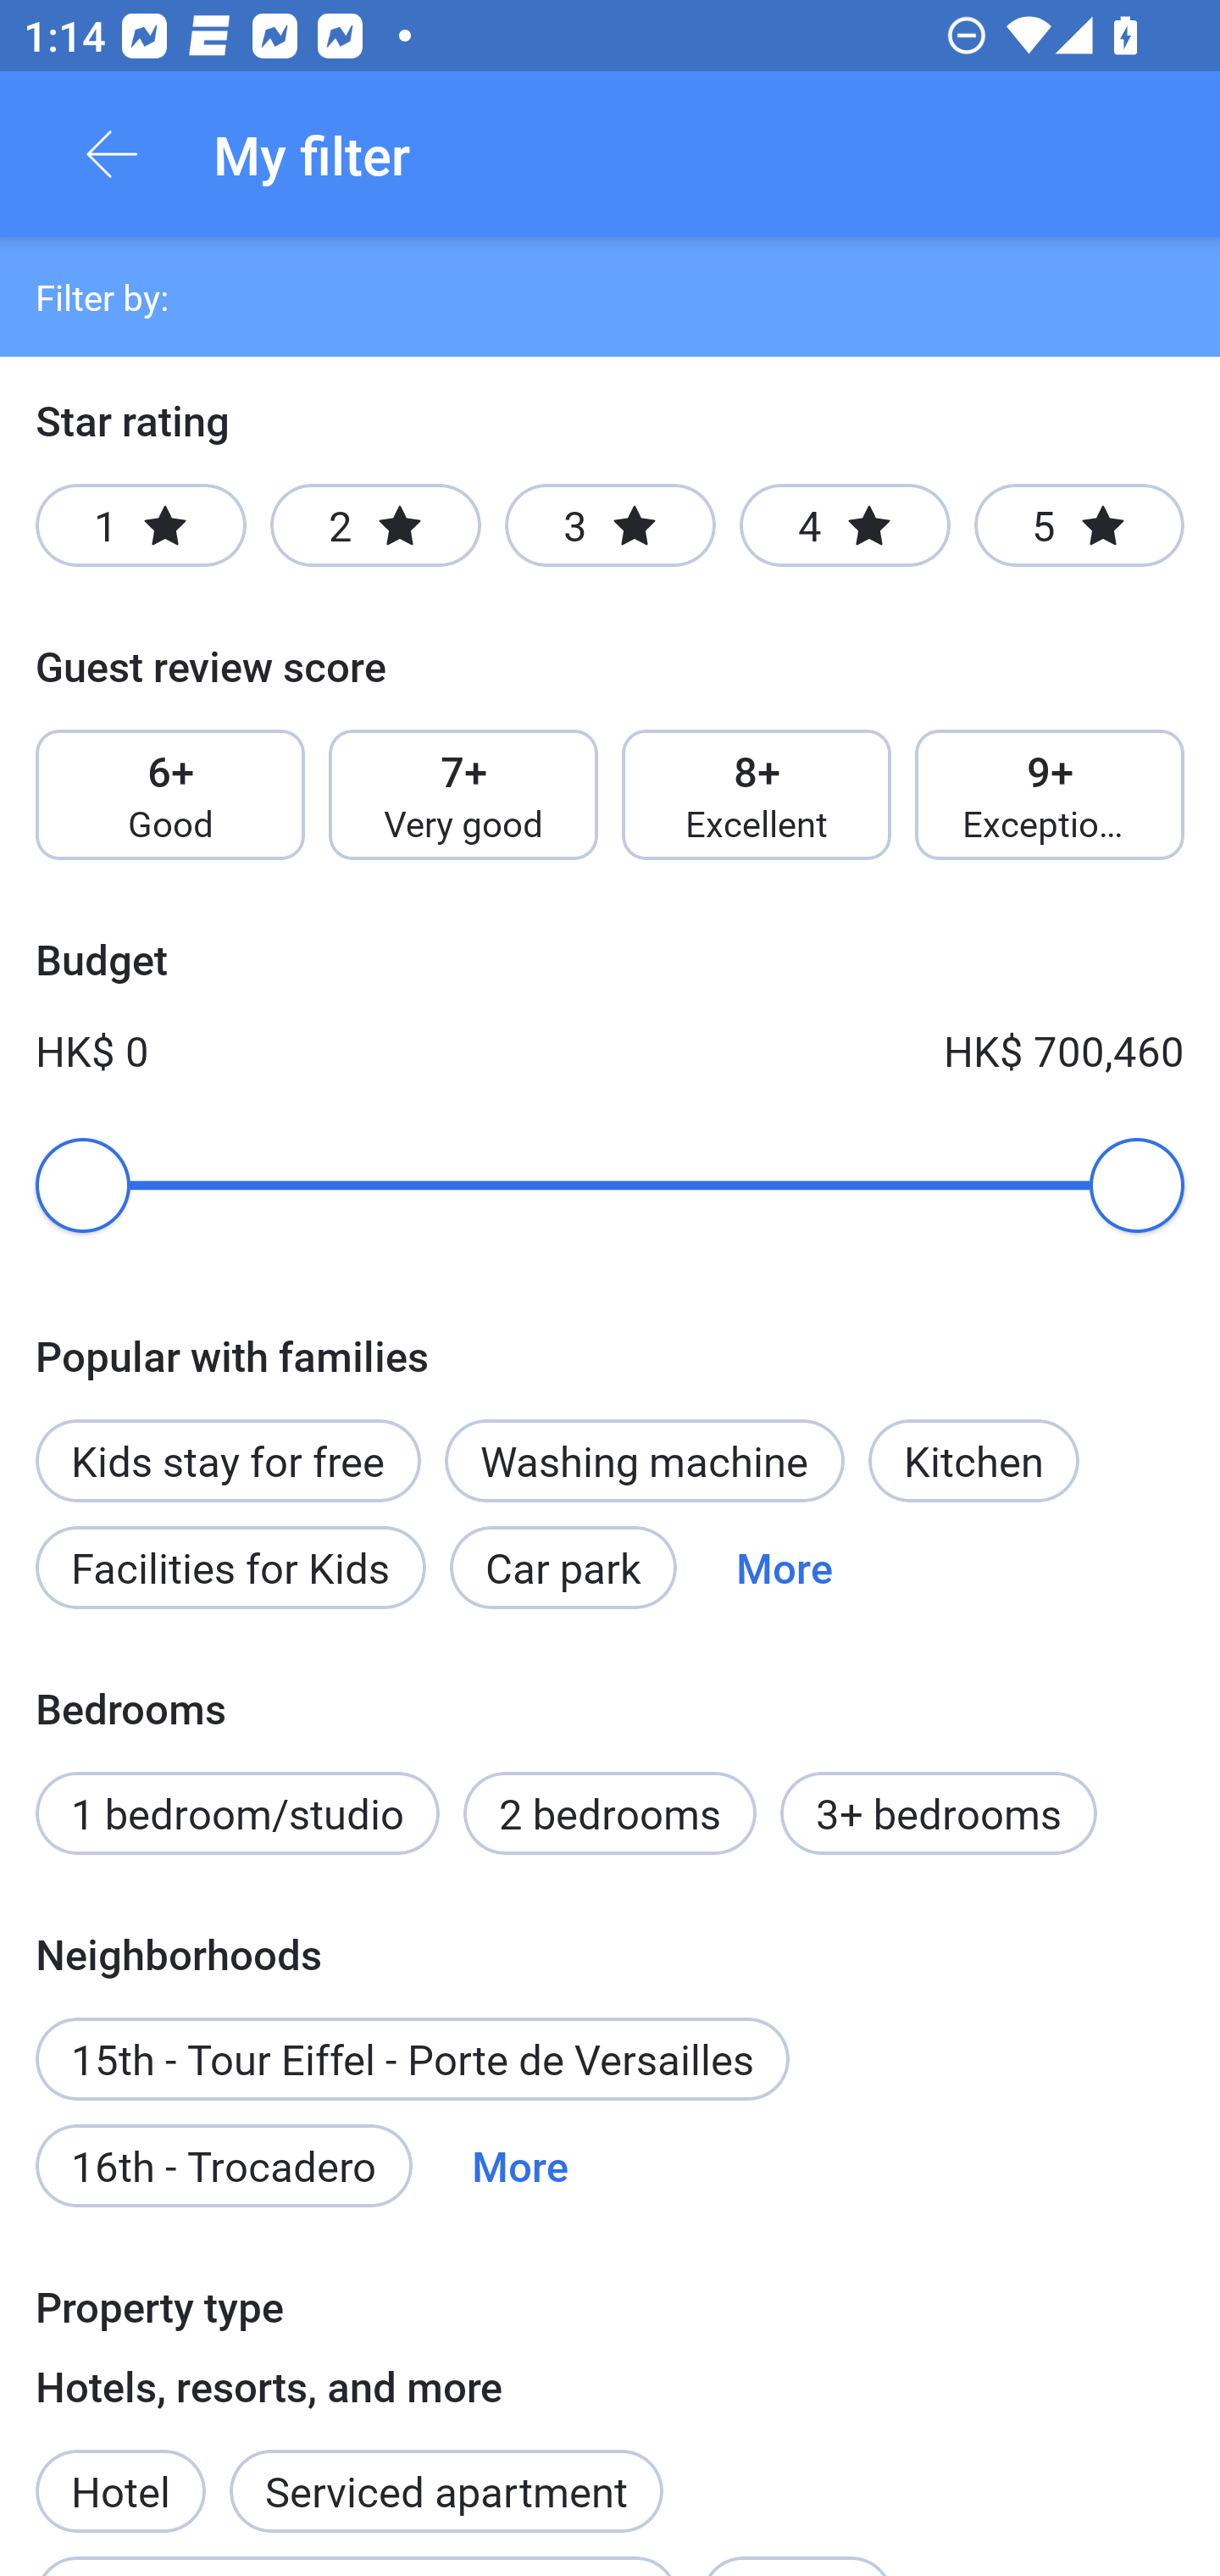 The width and height of the screenshot is (1220, 2576). Describe the element at coordinates (412, 2059) in the screenshot. I see `15th - Tour Eiffel - Porte de Versailles` at that location.